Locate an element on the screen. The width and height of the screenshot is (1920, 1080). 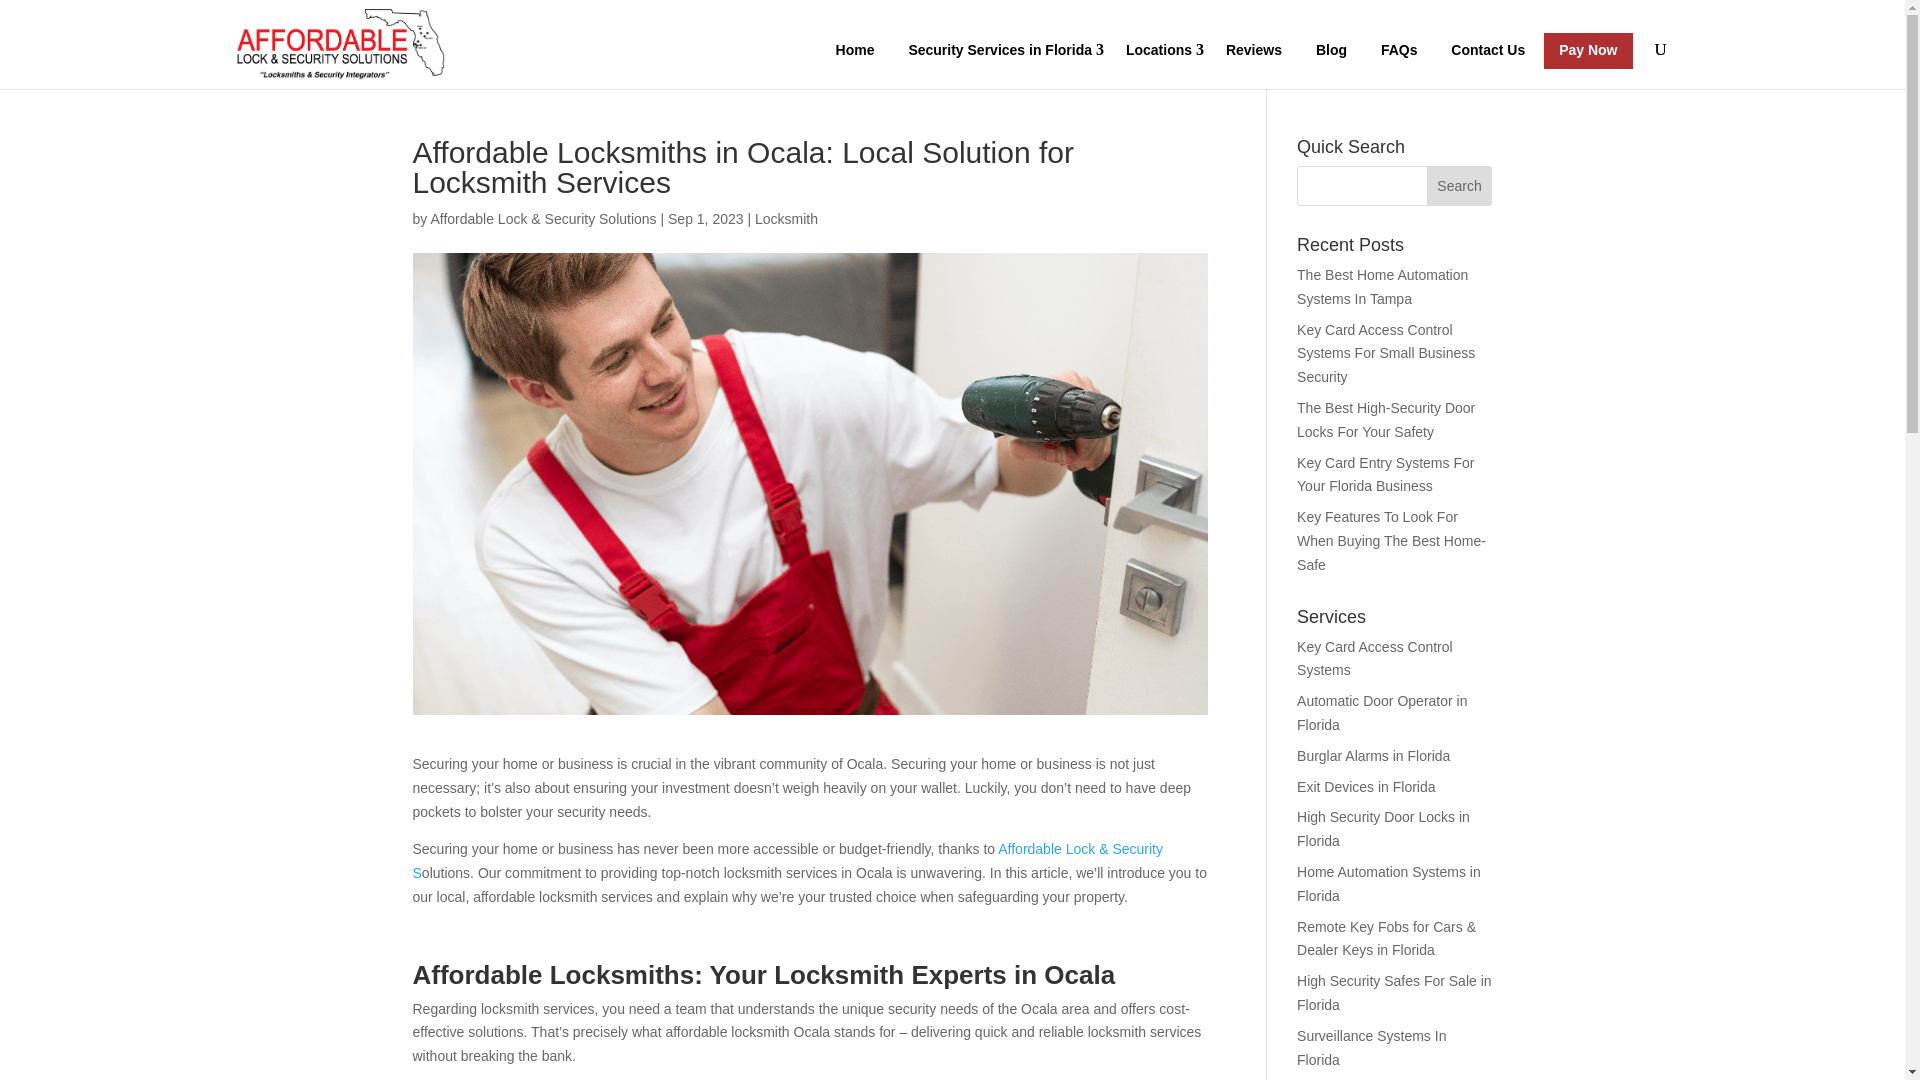
Contact Us is located at coordinates (1488, 51).